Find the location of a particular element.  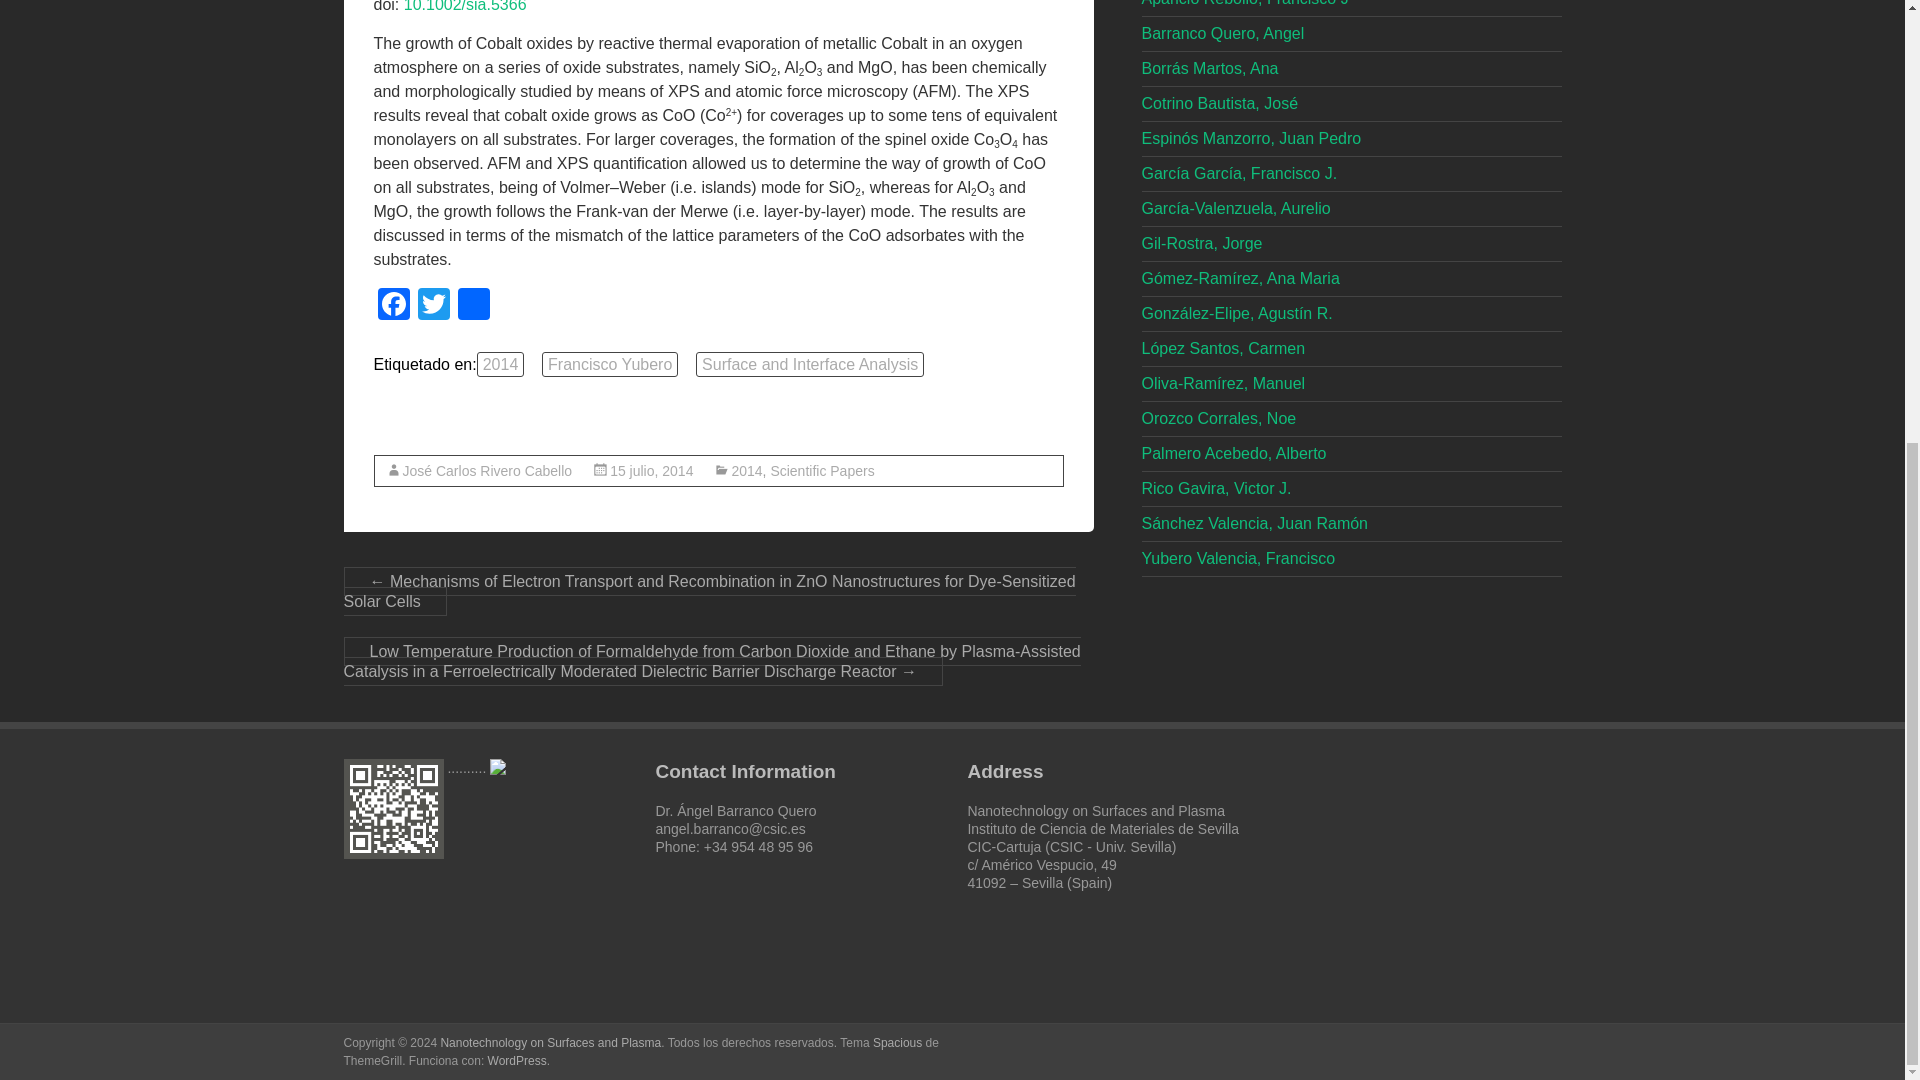

11:28 am is located at coordinates (652, 471).